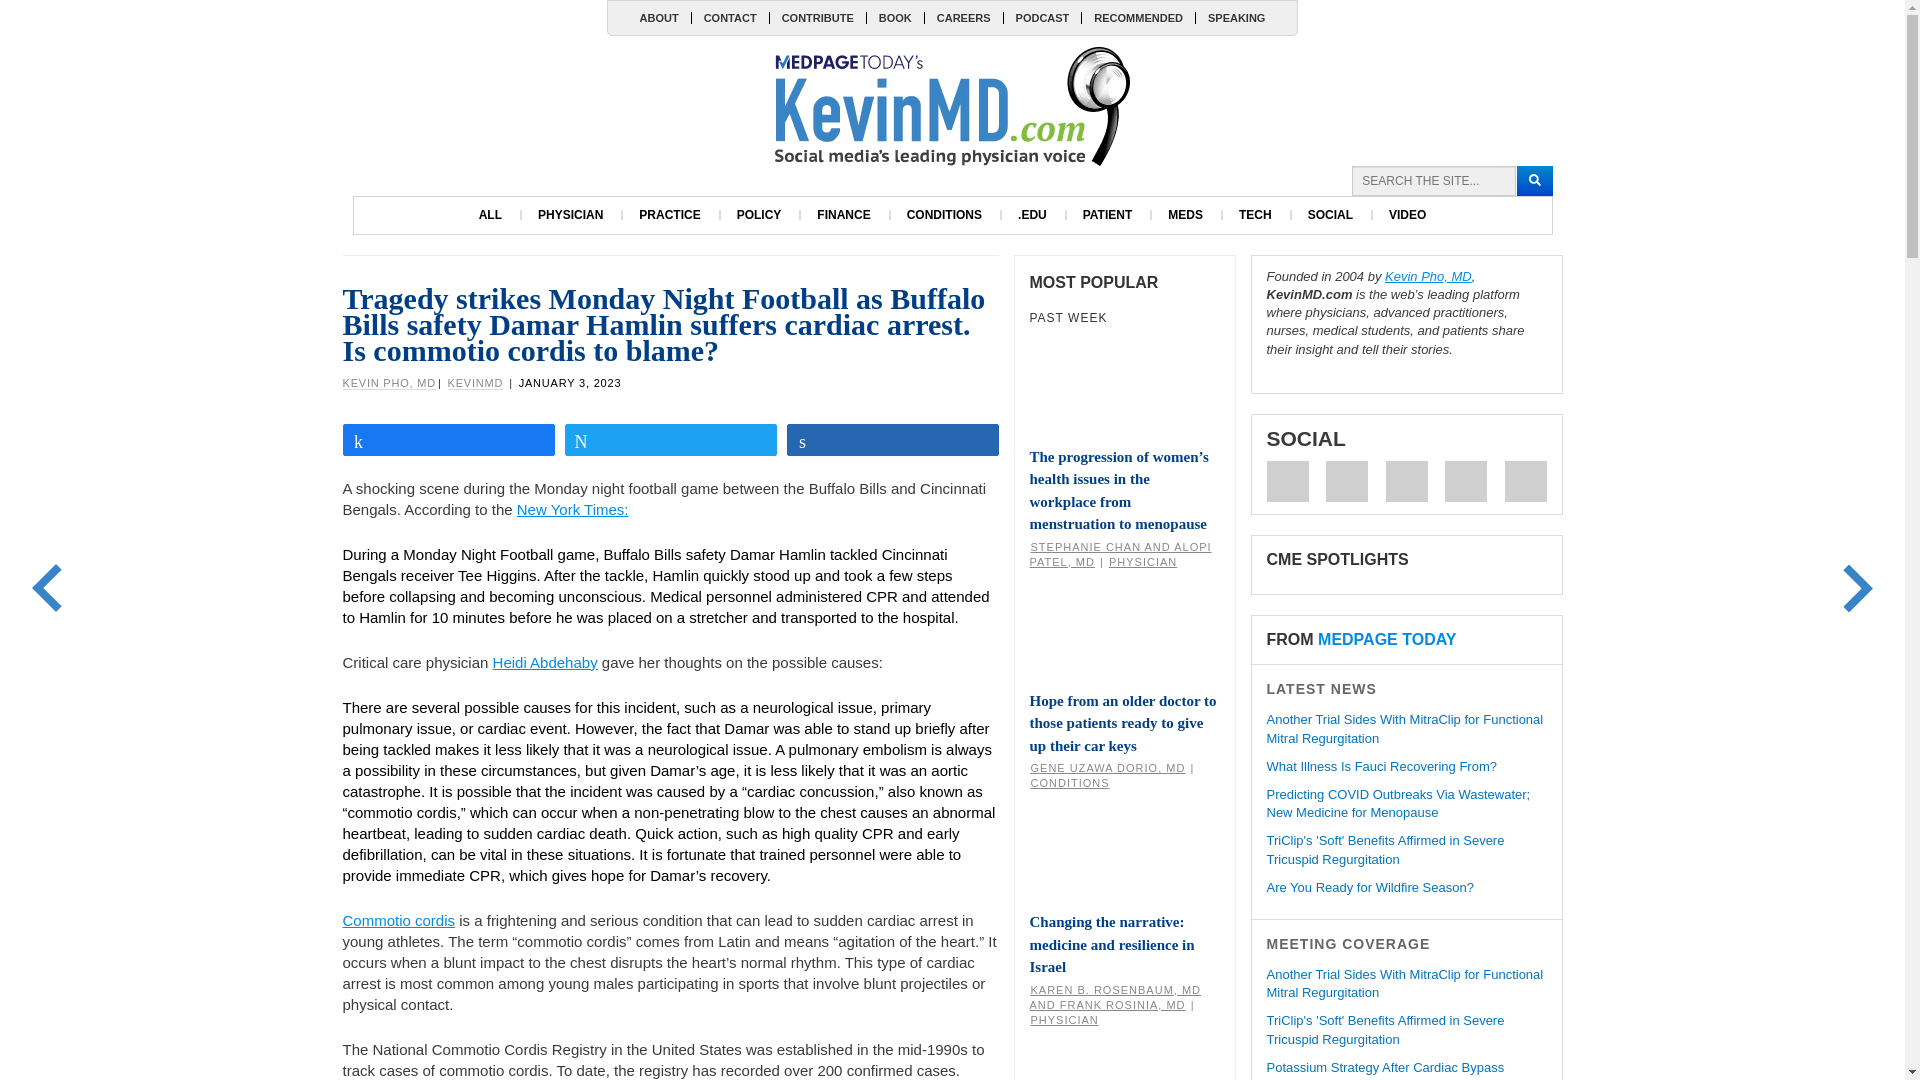  I want to click on ABOUT, so click(659, 17).